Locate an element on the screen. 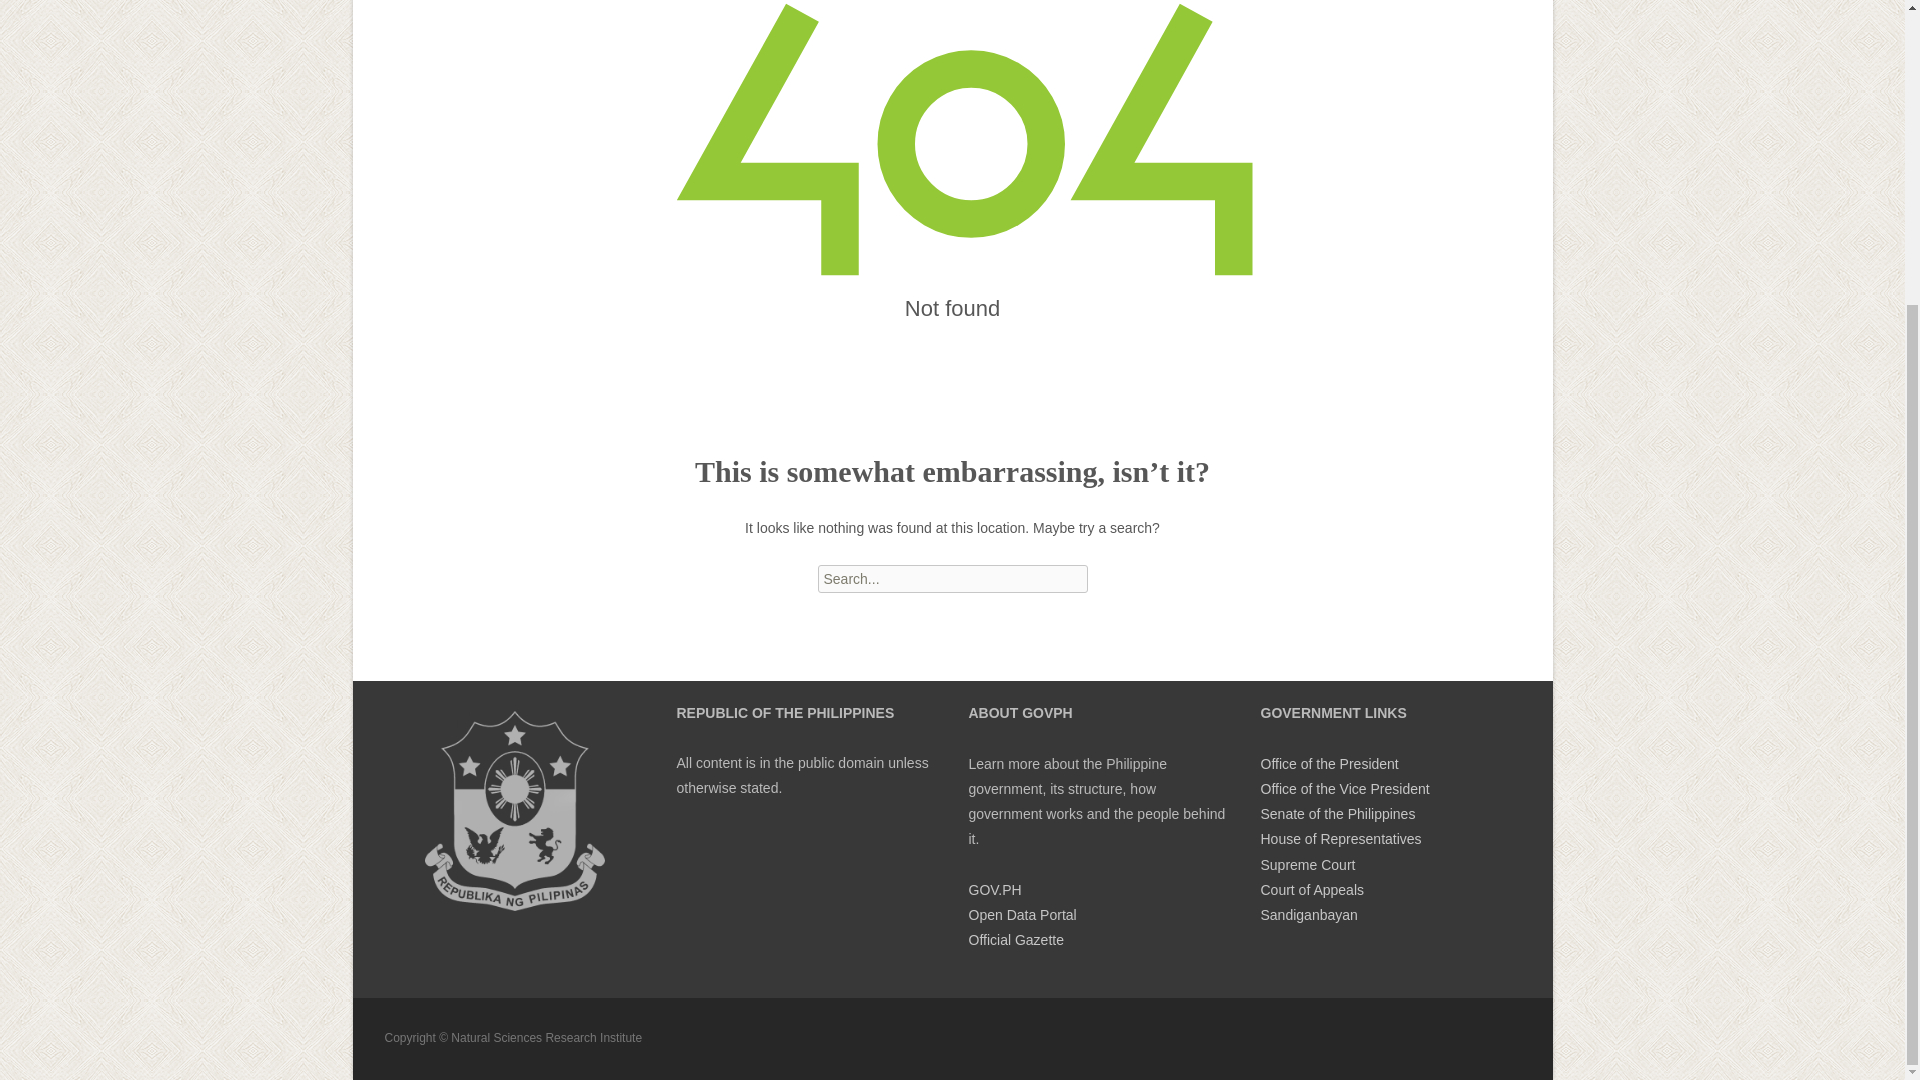 This screenshot has height=1080, width=1920. Senate of the Philippines is located at coordinates (1337, 813).